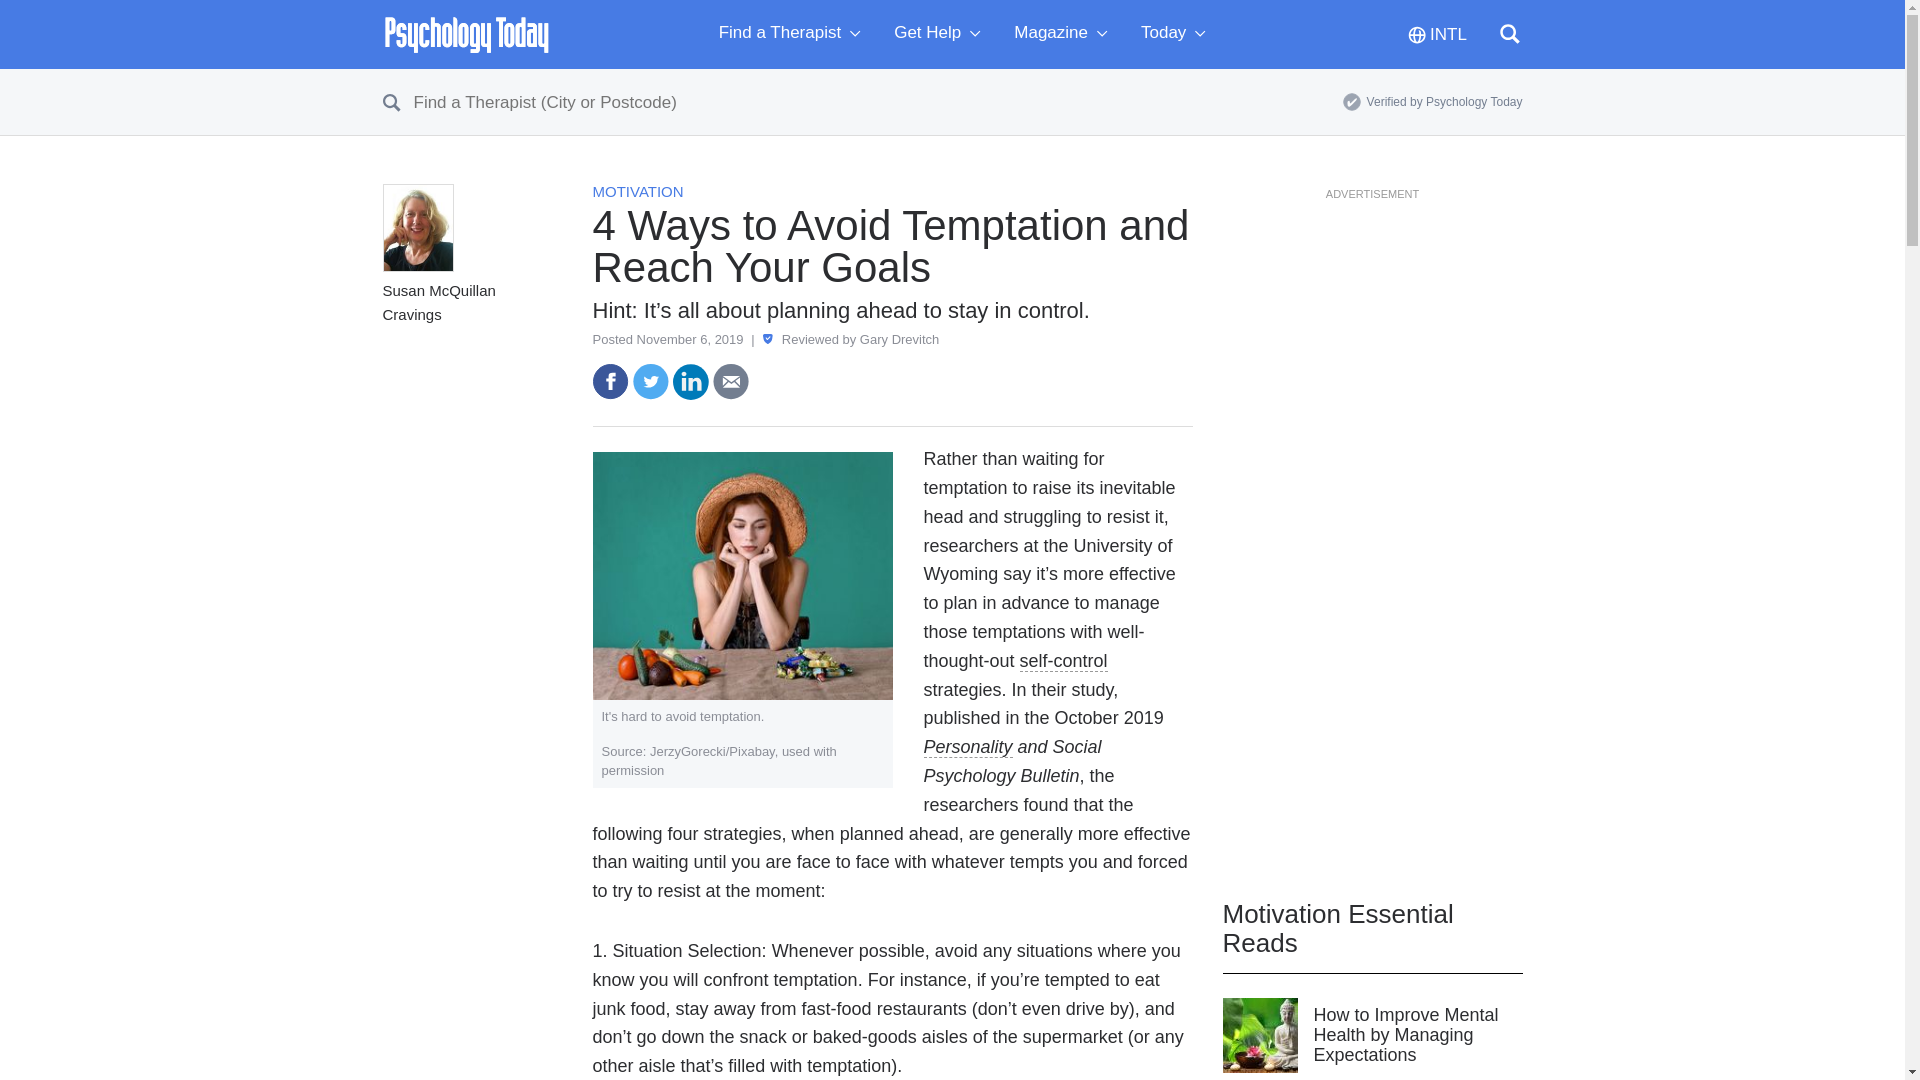  Describe the element at coordinates (794, 34) in the screenshot. I see `Find a Therapist` at that location.